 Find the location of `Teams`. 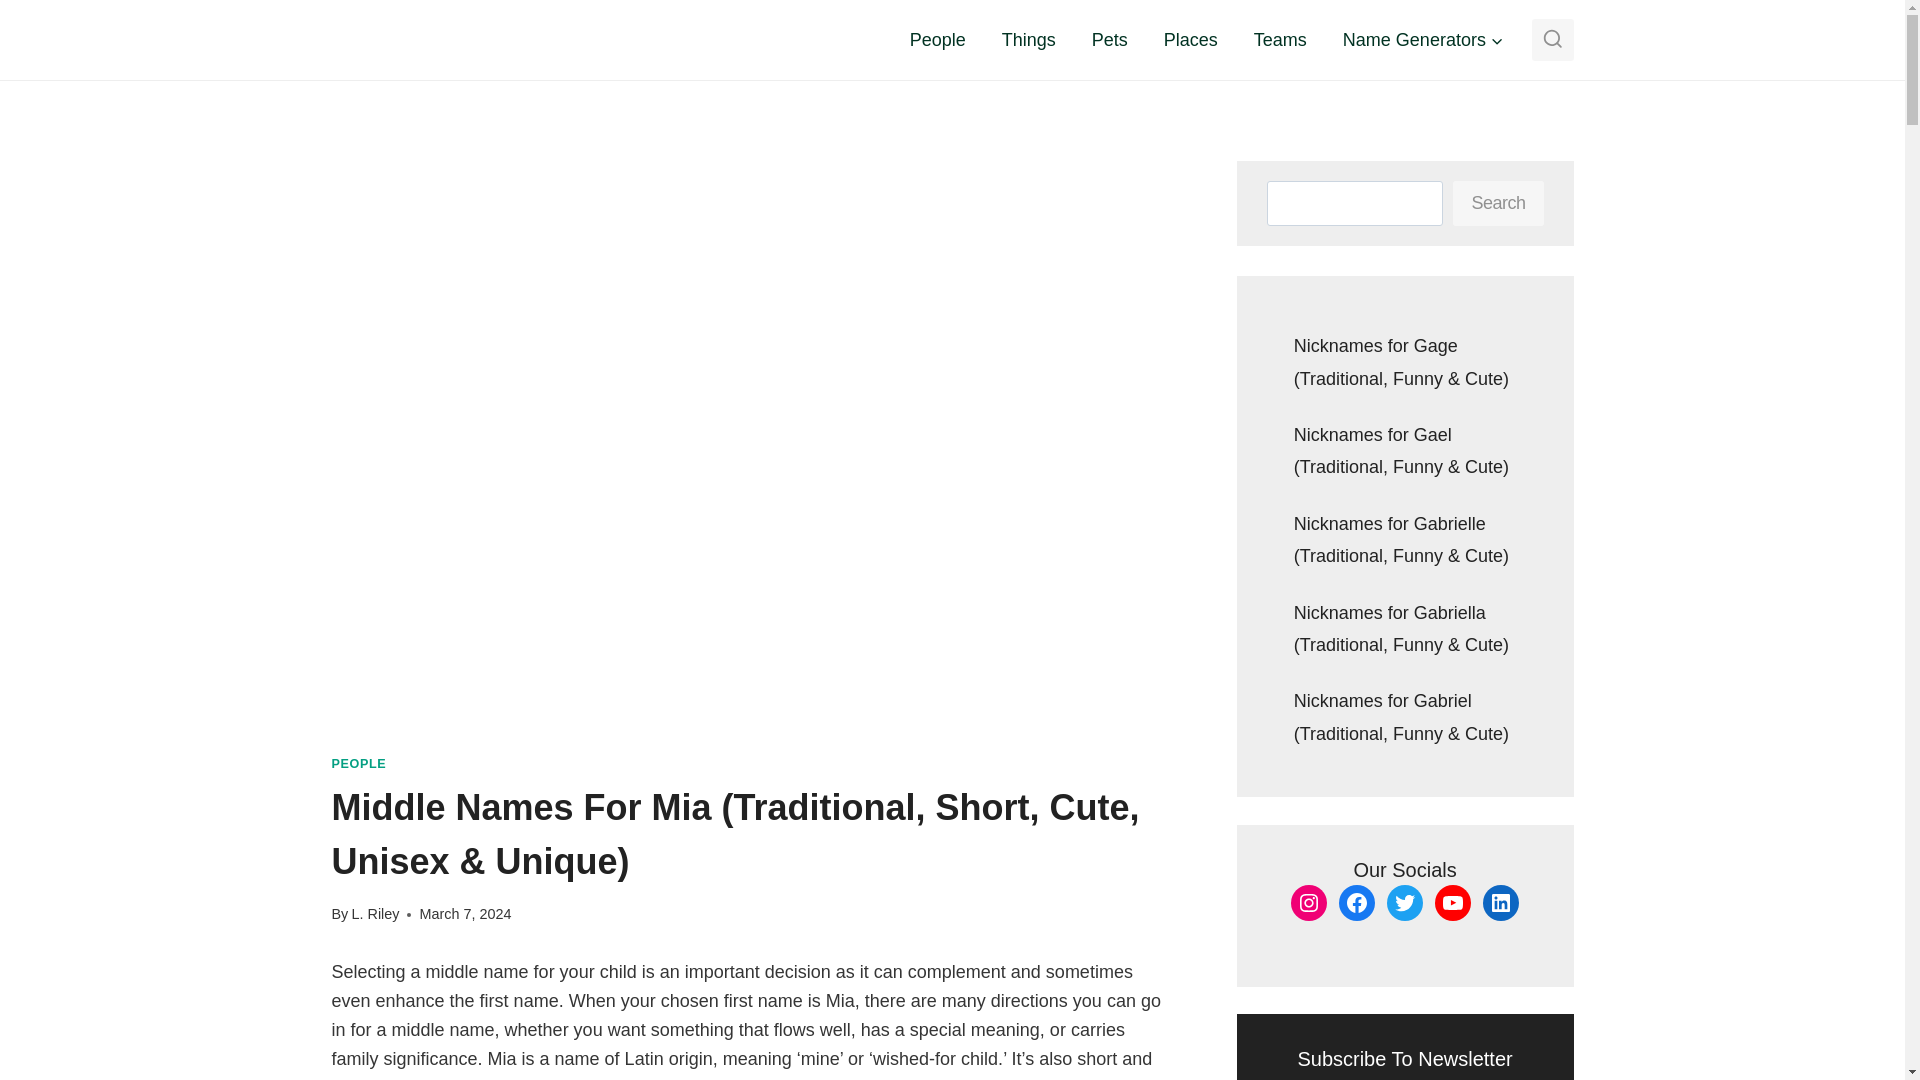

Teams is located at coordinates (1280, 40).